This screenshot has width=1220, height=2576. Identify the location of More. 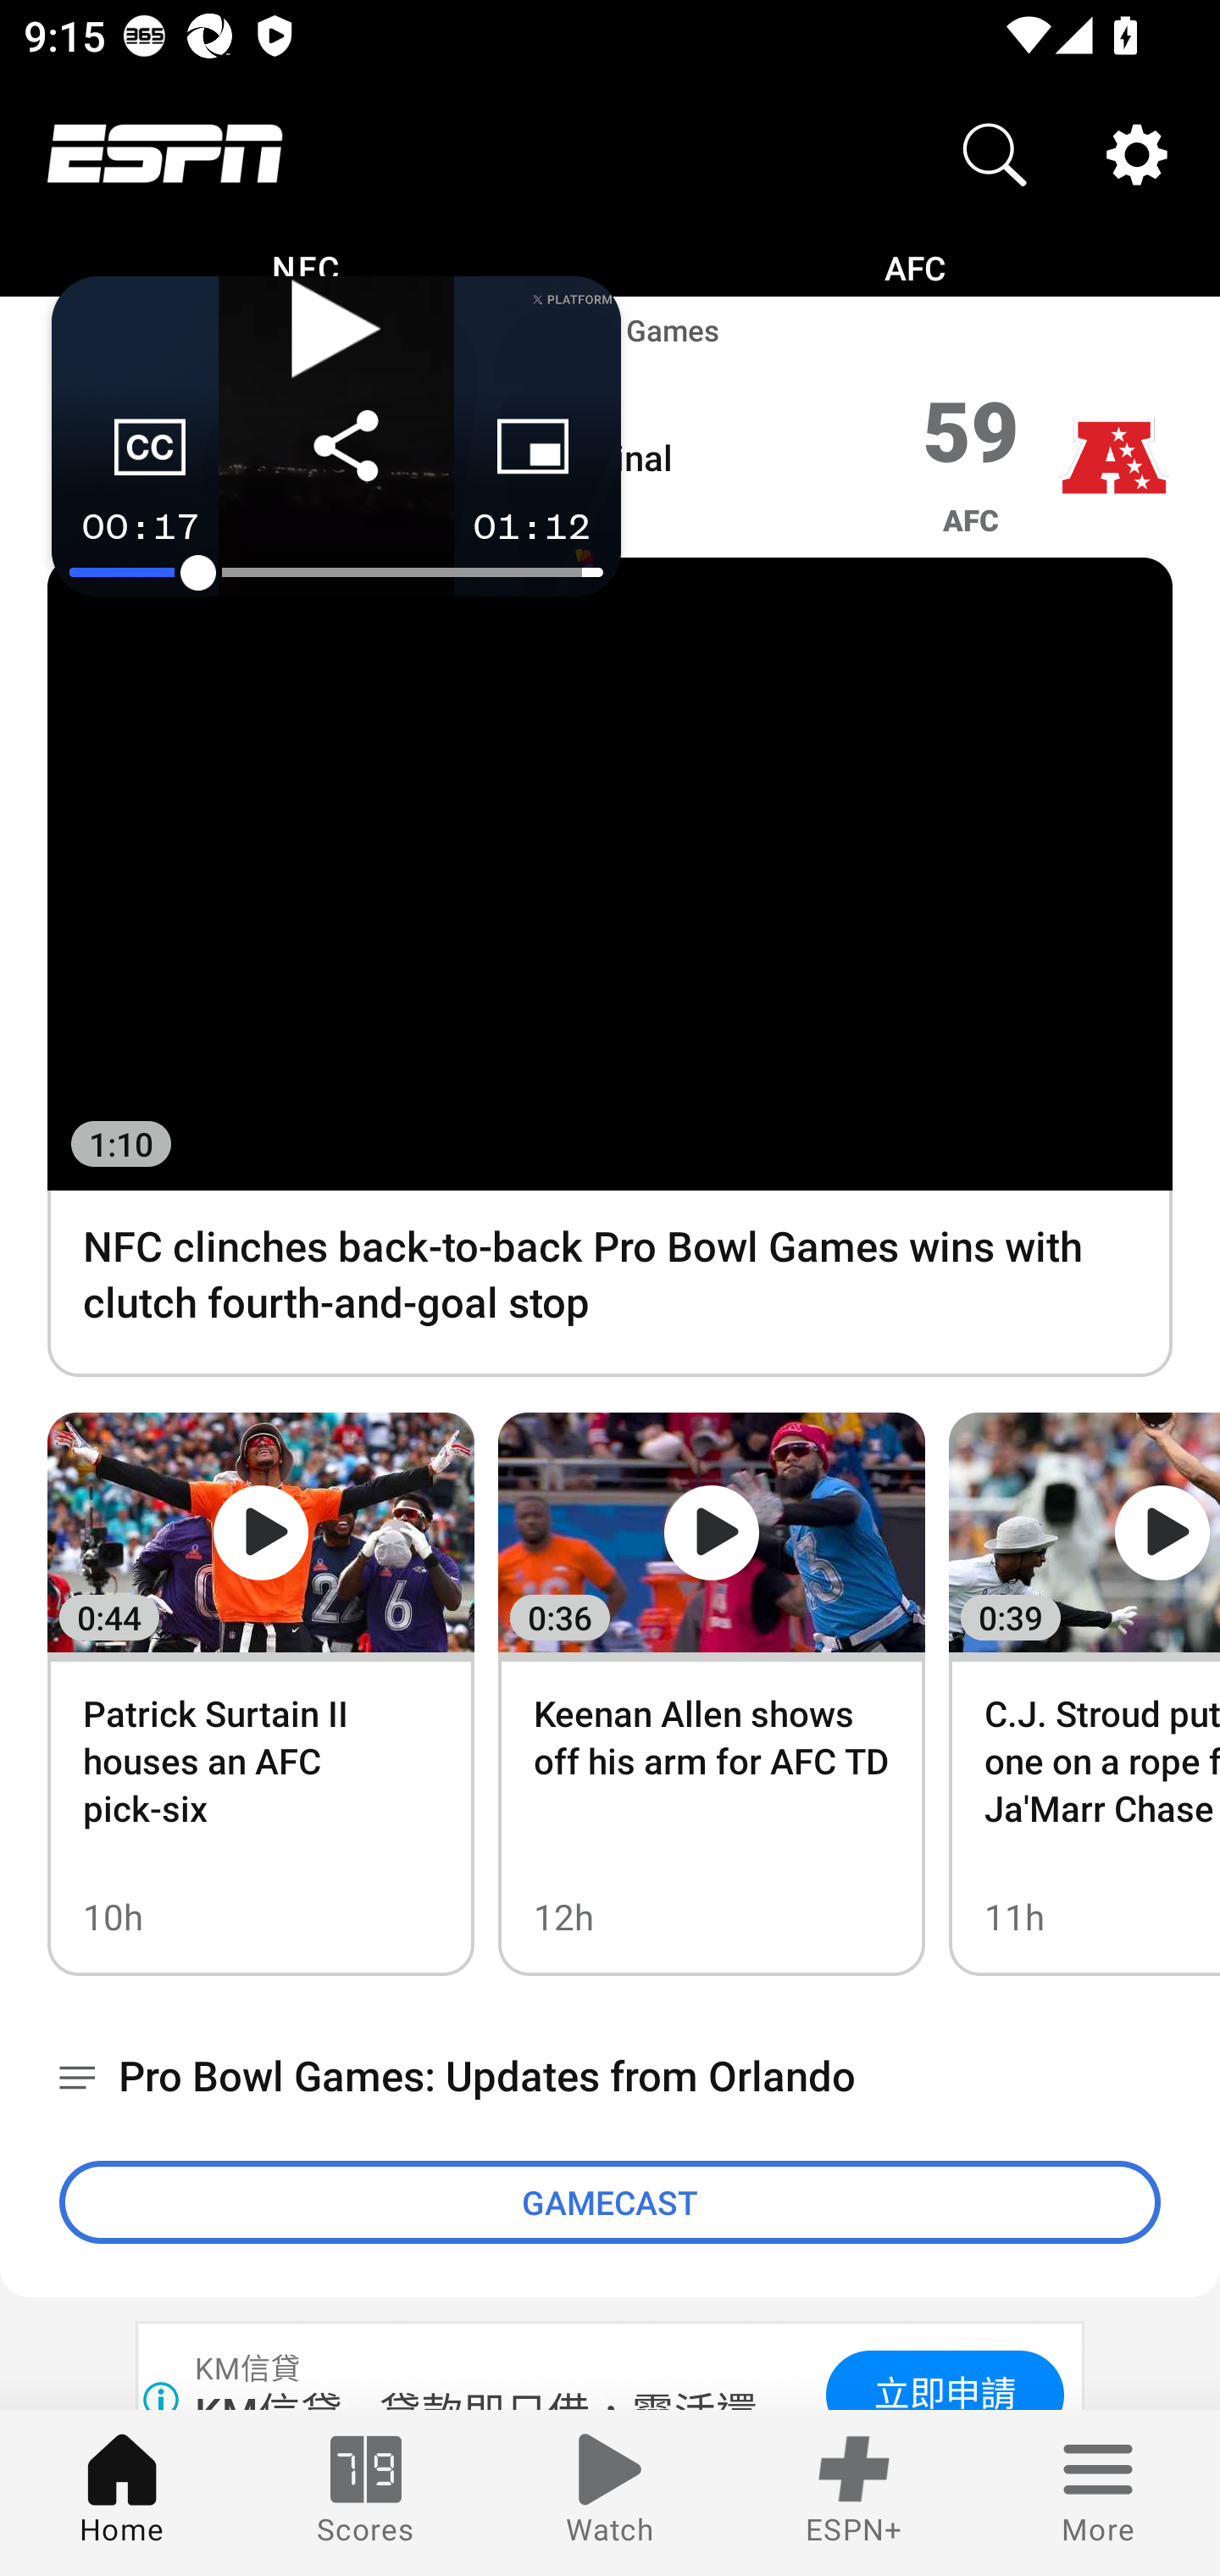
(1098, 2493).